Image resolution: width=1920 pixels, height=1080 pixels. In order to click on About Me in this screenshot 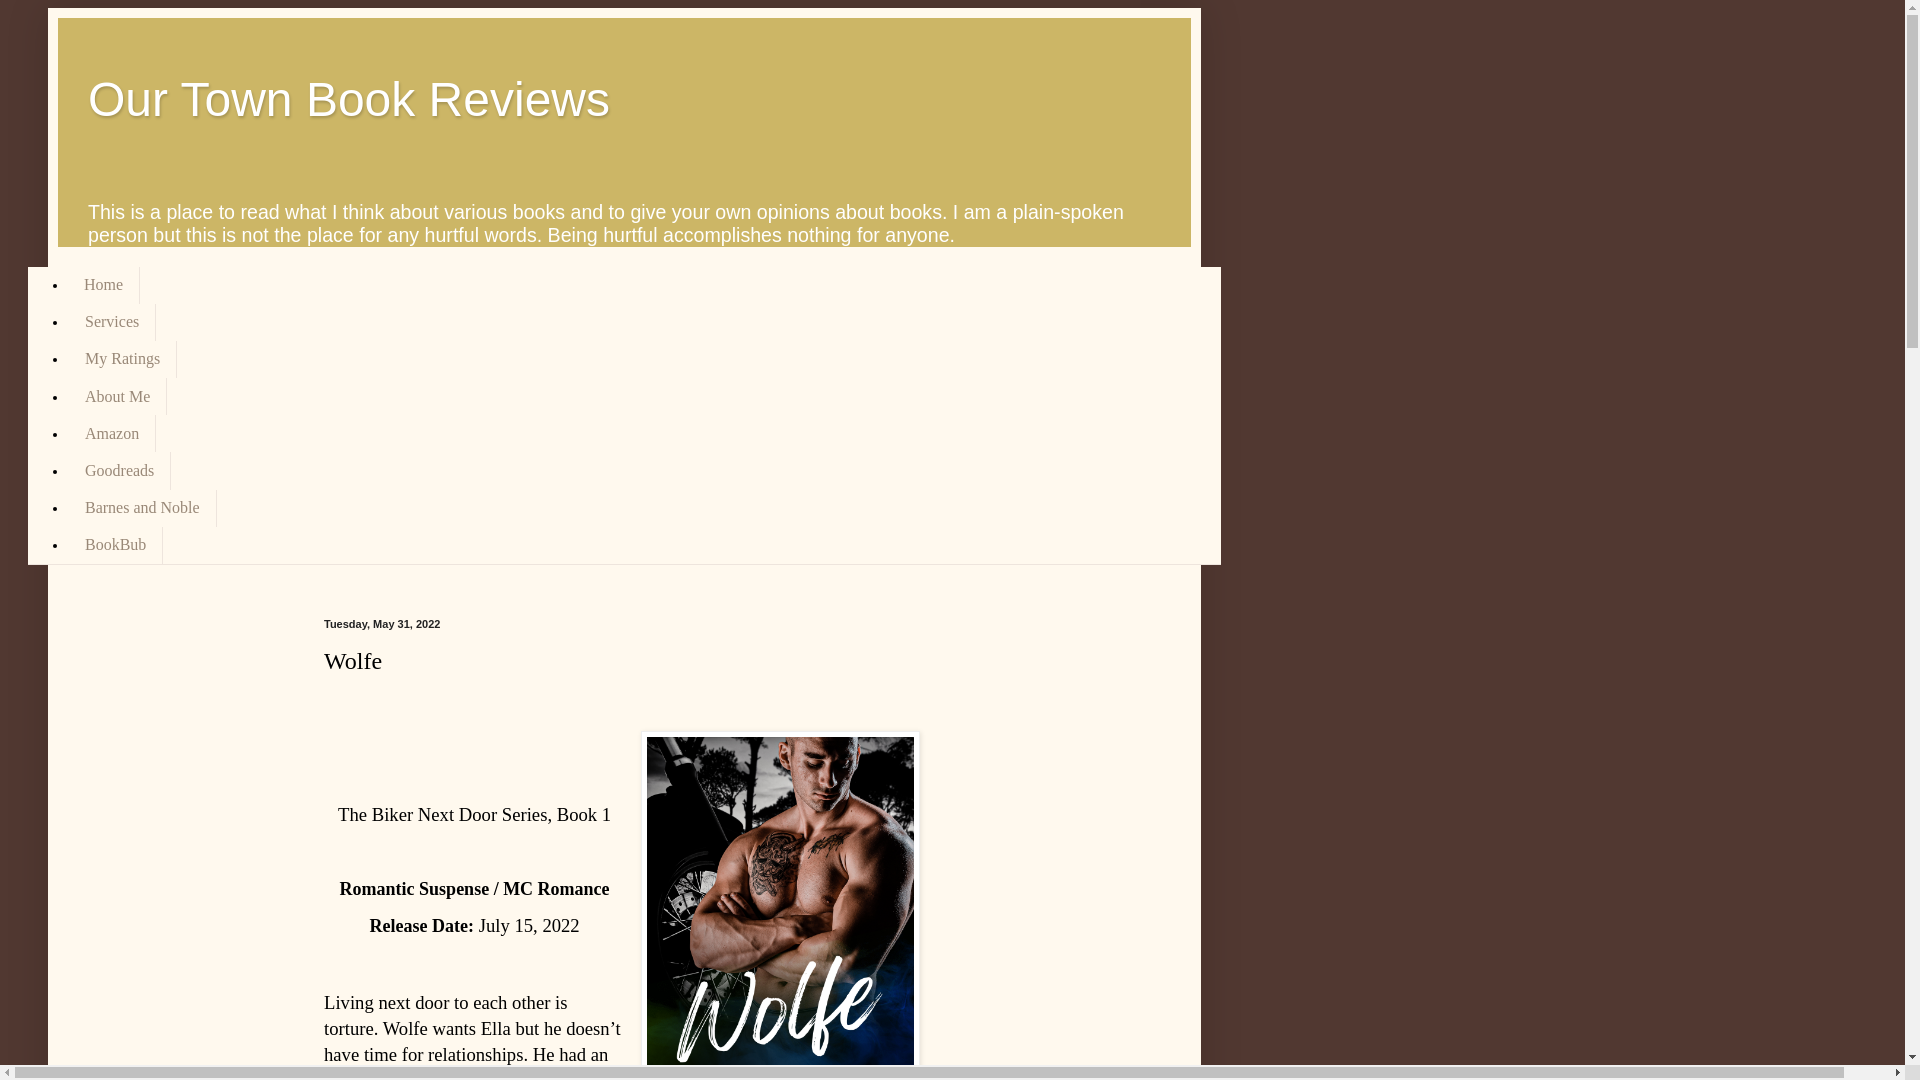, I will do `click(117, 396)`.